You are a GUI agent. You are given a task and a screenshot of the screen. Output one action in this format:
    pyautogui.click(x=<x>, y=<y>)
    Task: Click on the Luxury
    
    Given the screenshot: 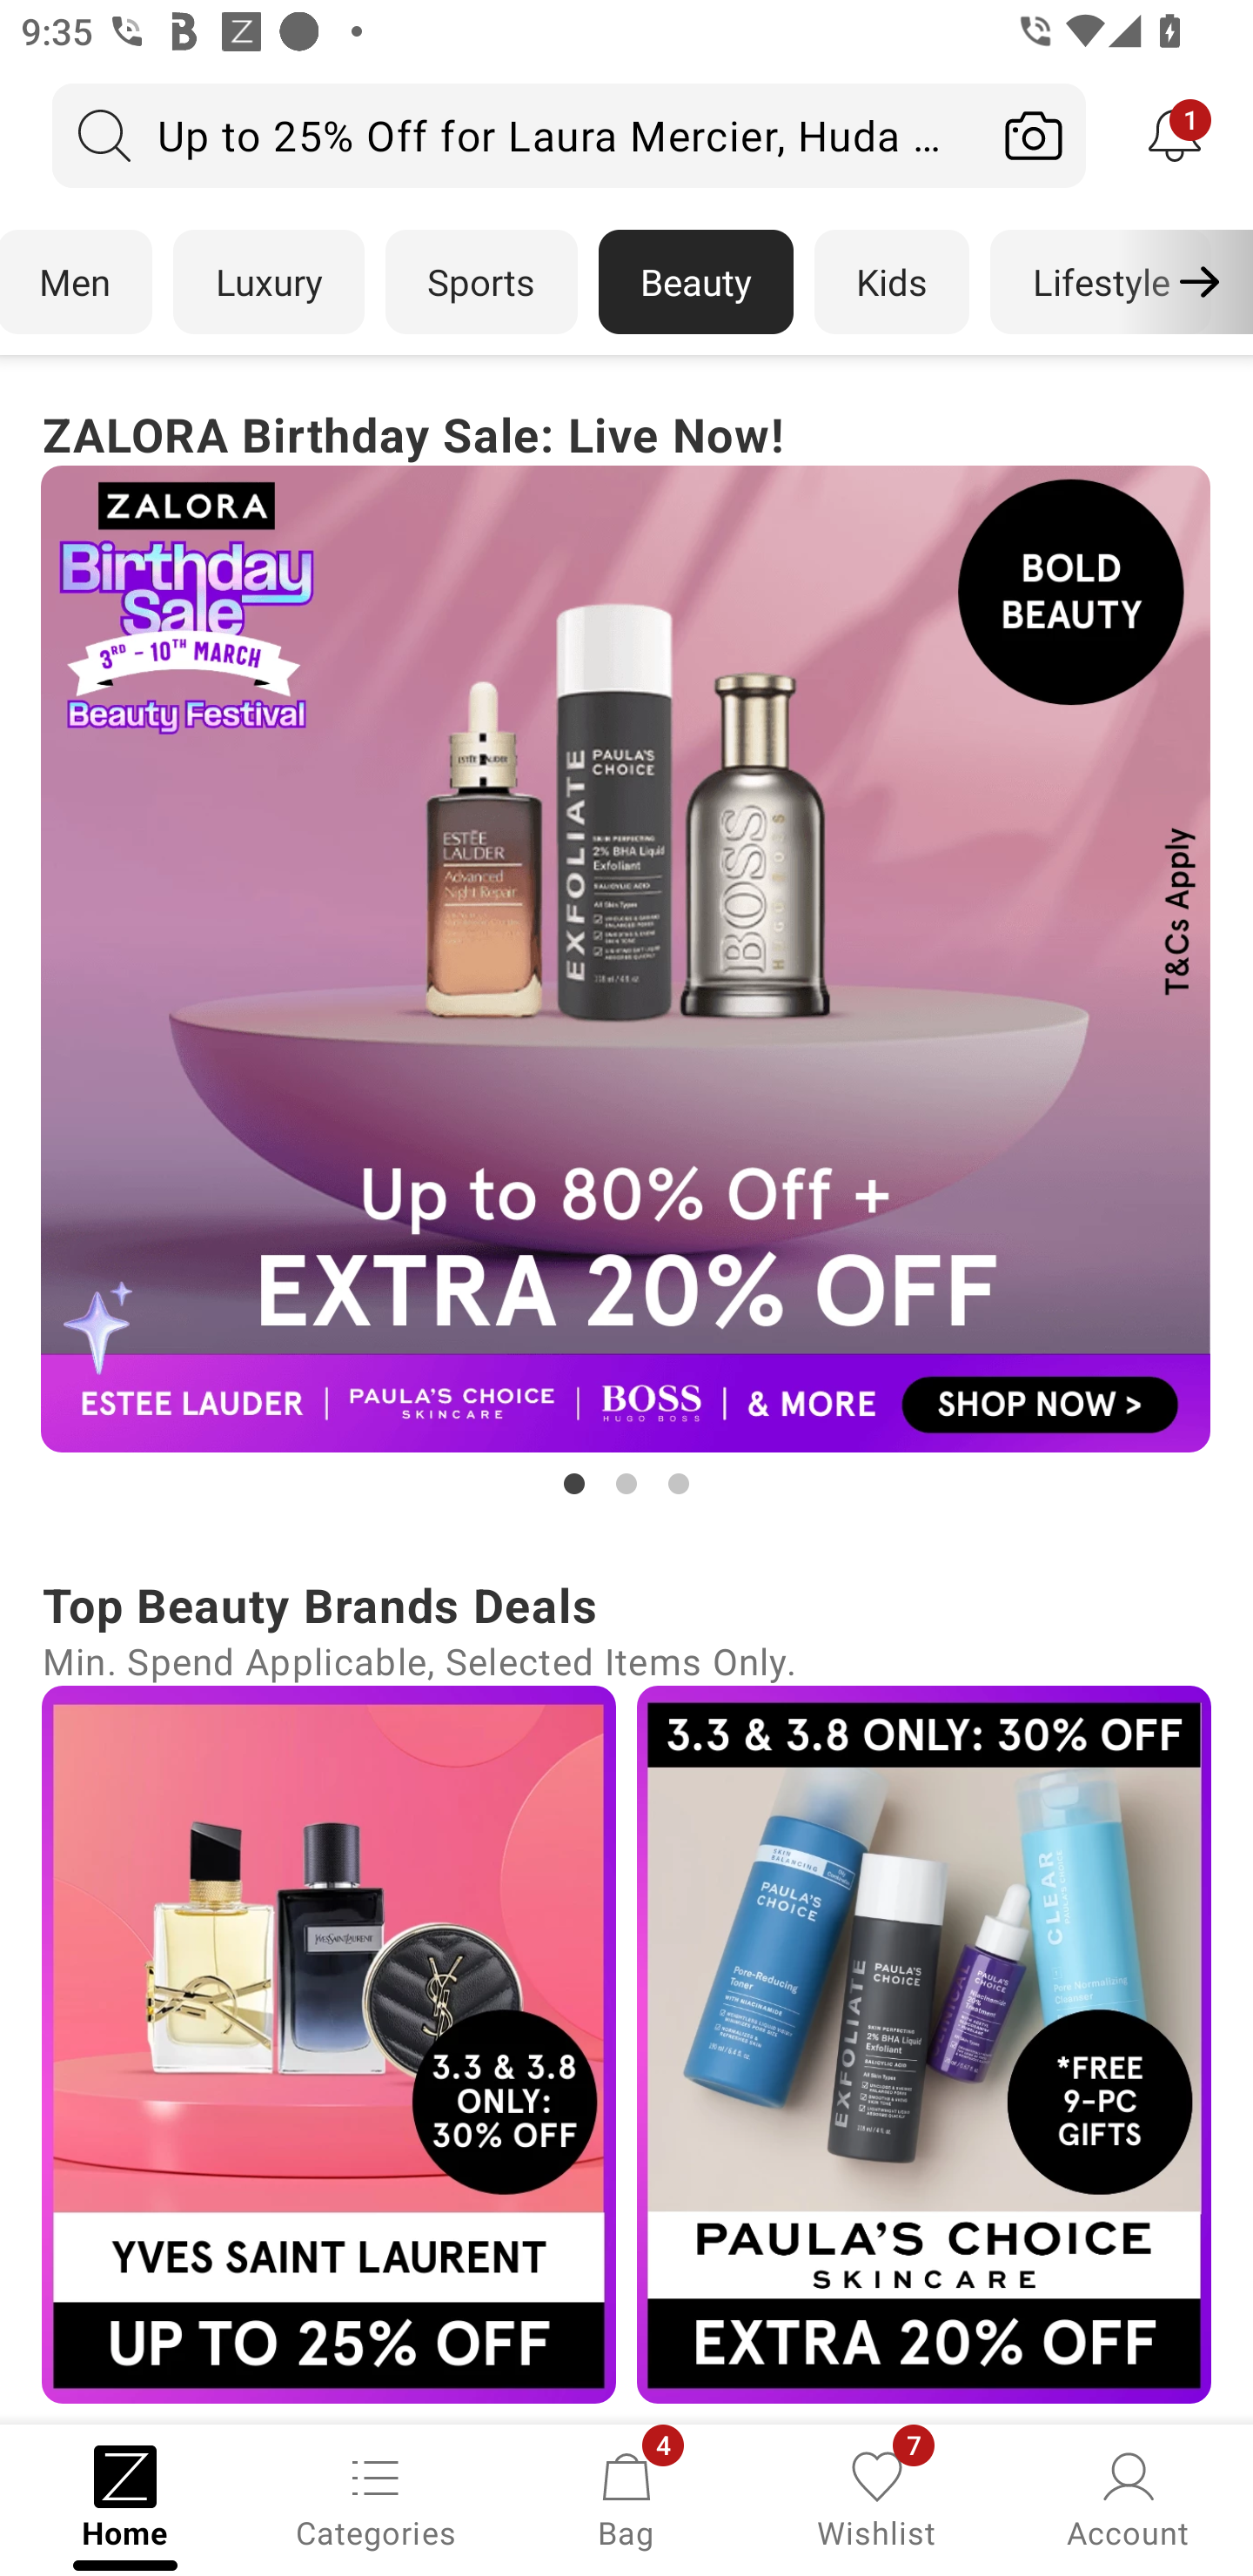 What is the action you would take?
    pyautogui.click(x=268, y=282)
    